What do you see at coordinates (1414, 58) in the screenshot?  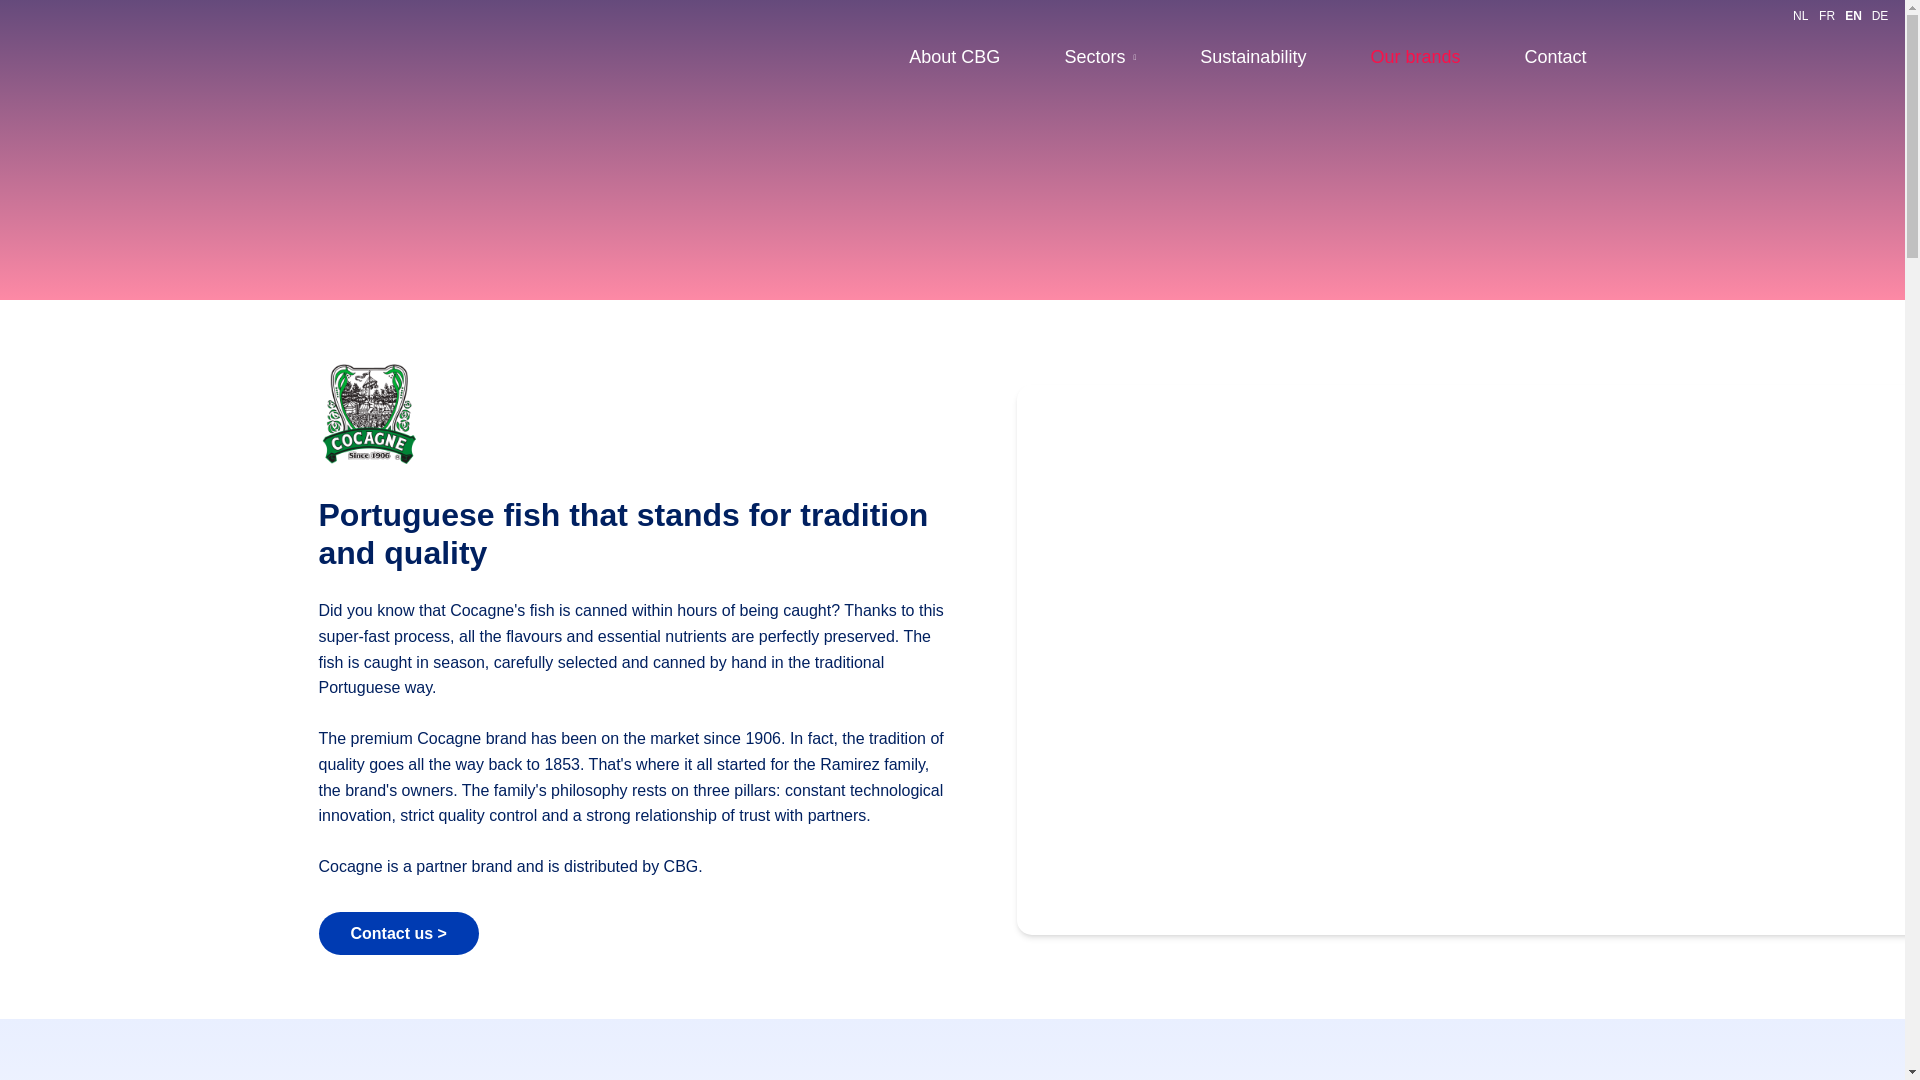 I see `Our brands` at bounding box center [1414, 58].